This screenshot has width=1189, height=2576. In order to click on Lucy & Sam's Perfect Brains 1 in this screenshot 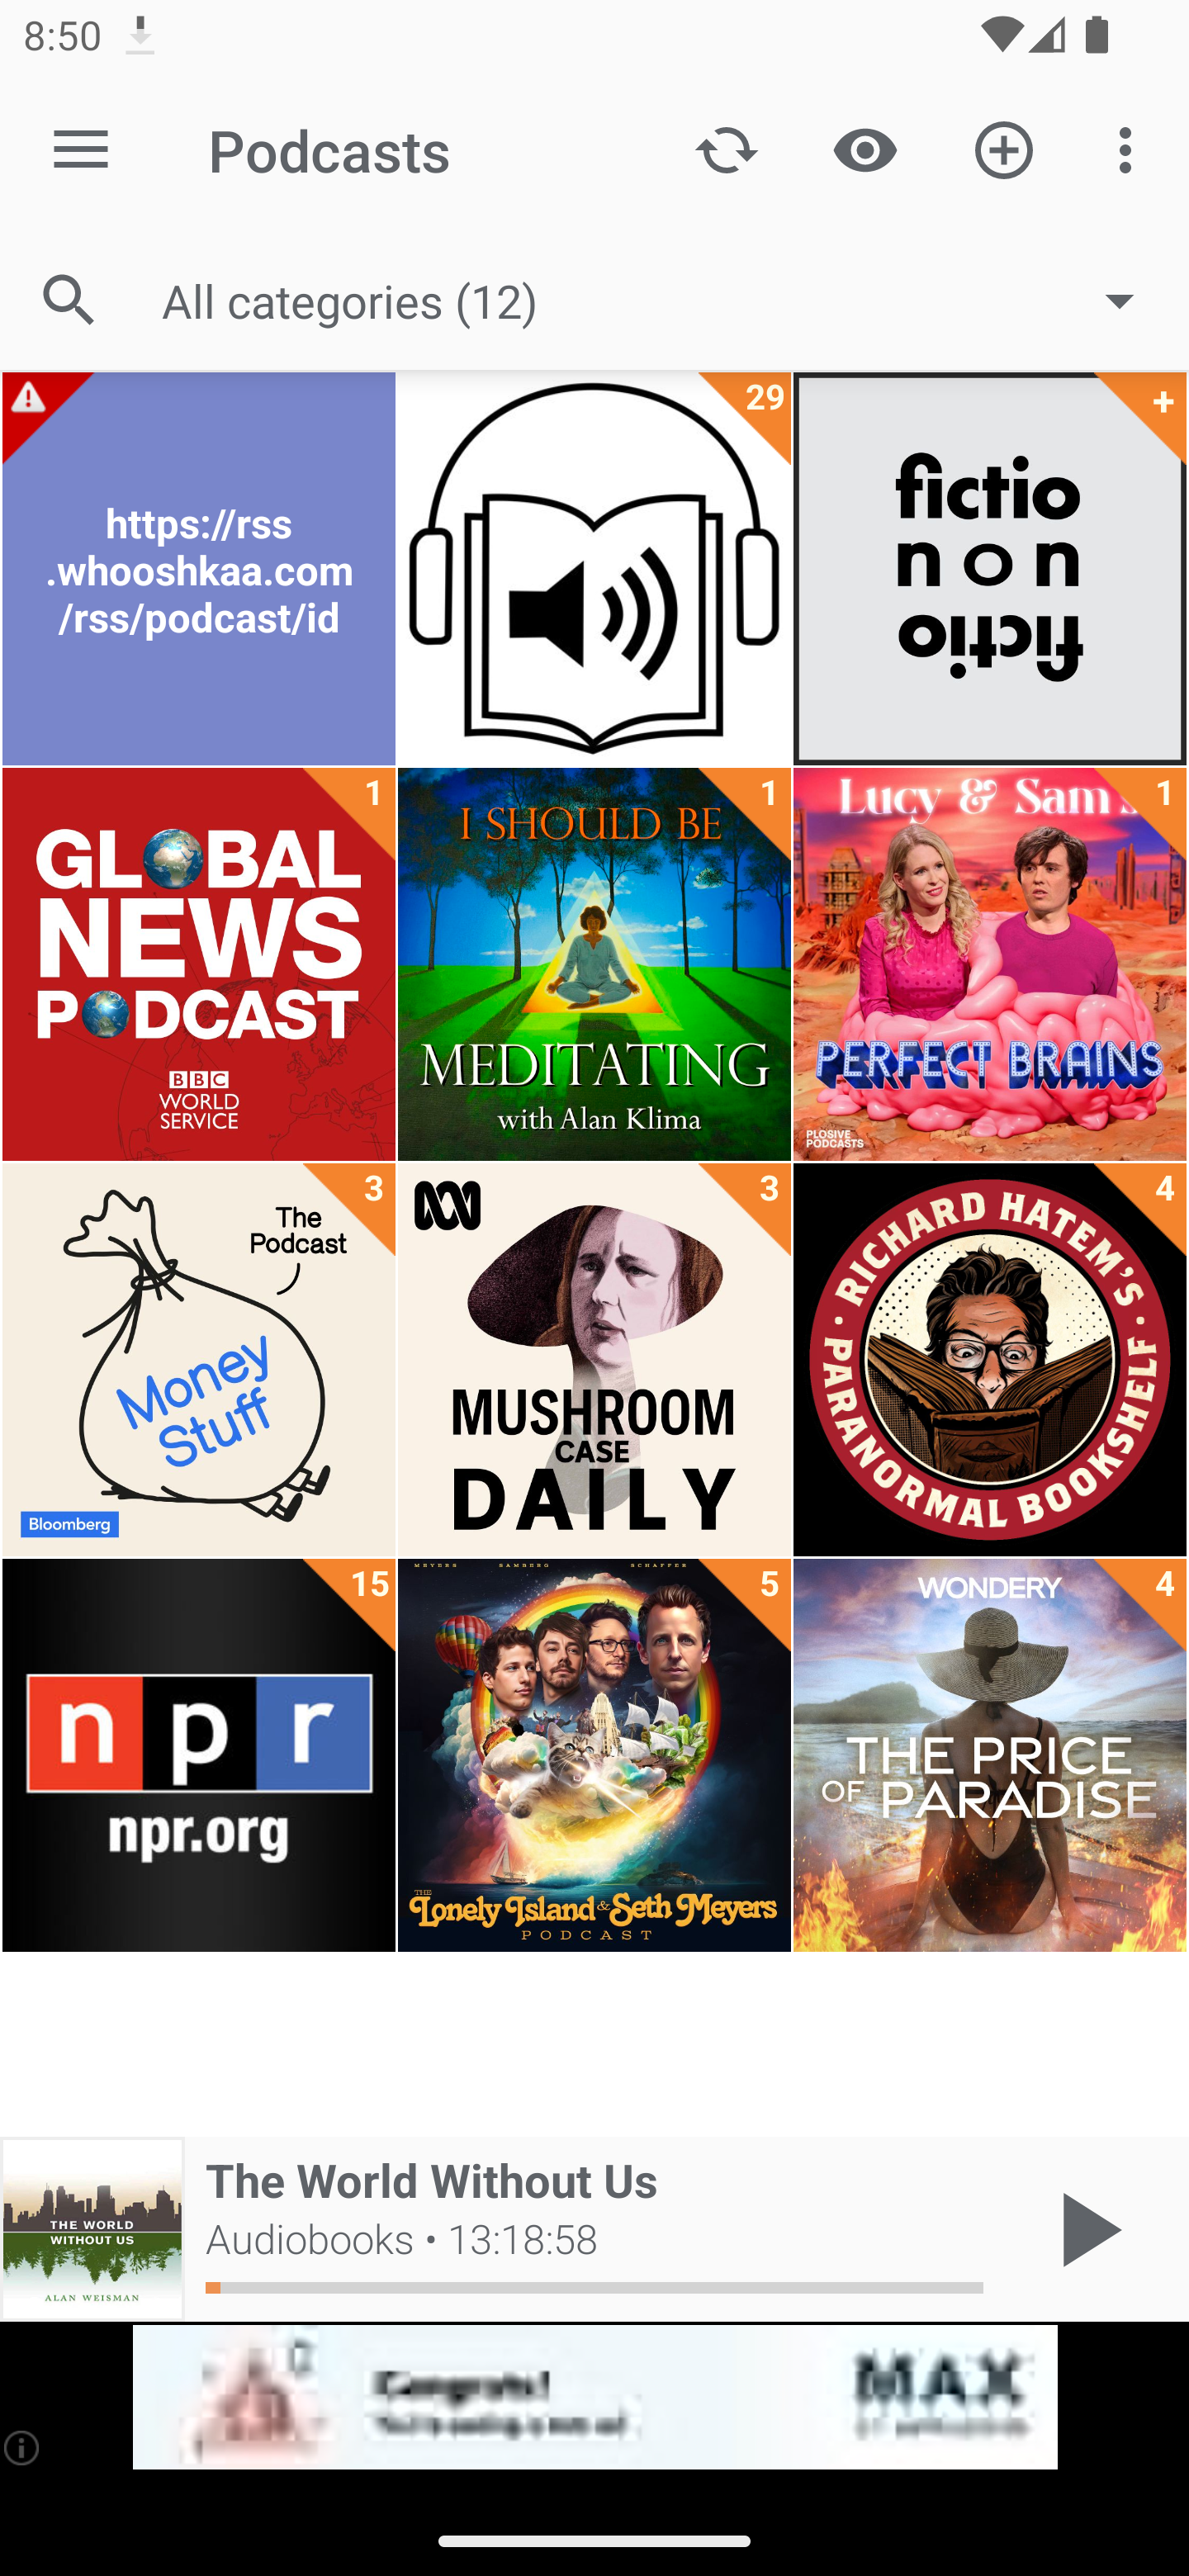, I will do `click(989, 964)`.